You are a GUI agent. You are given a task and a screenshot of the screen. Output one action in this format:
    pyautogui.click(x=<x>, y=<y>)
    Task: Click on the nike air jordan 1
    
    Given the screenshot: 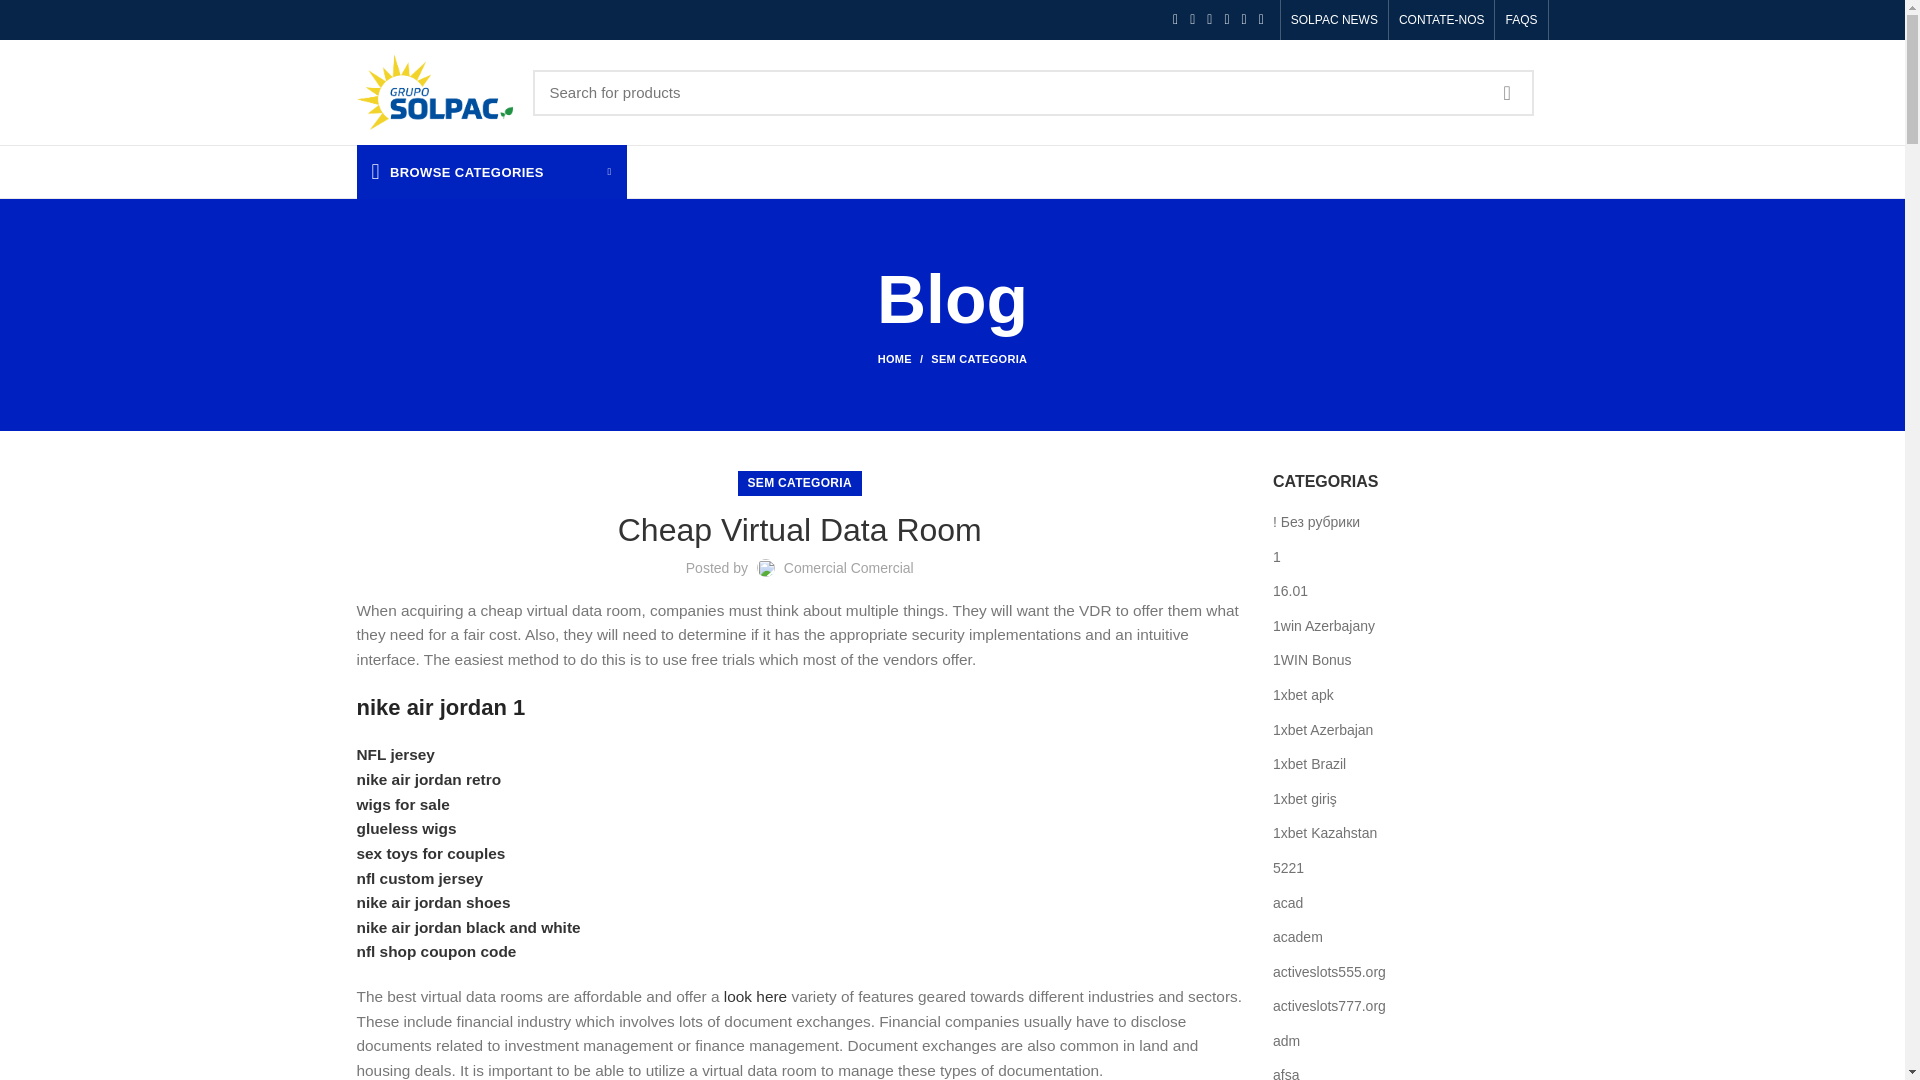 What is the action you would take?
    pyautogui.click(x=440, y=706)
    